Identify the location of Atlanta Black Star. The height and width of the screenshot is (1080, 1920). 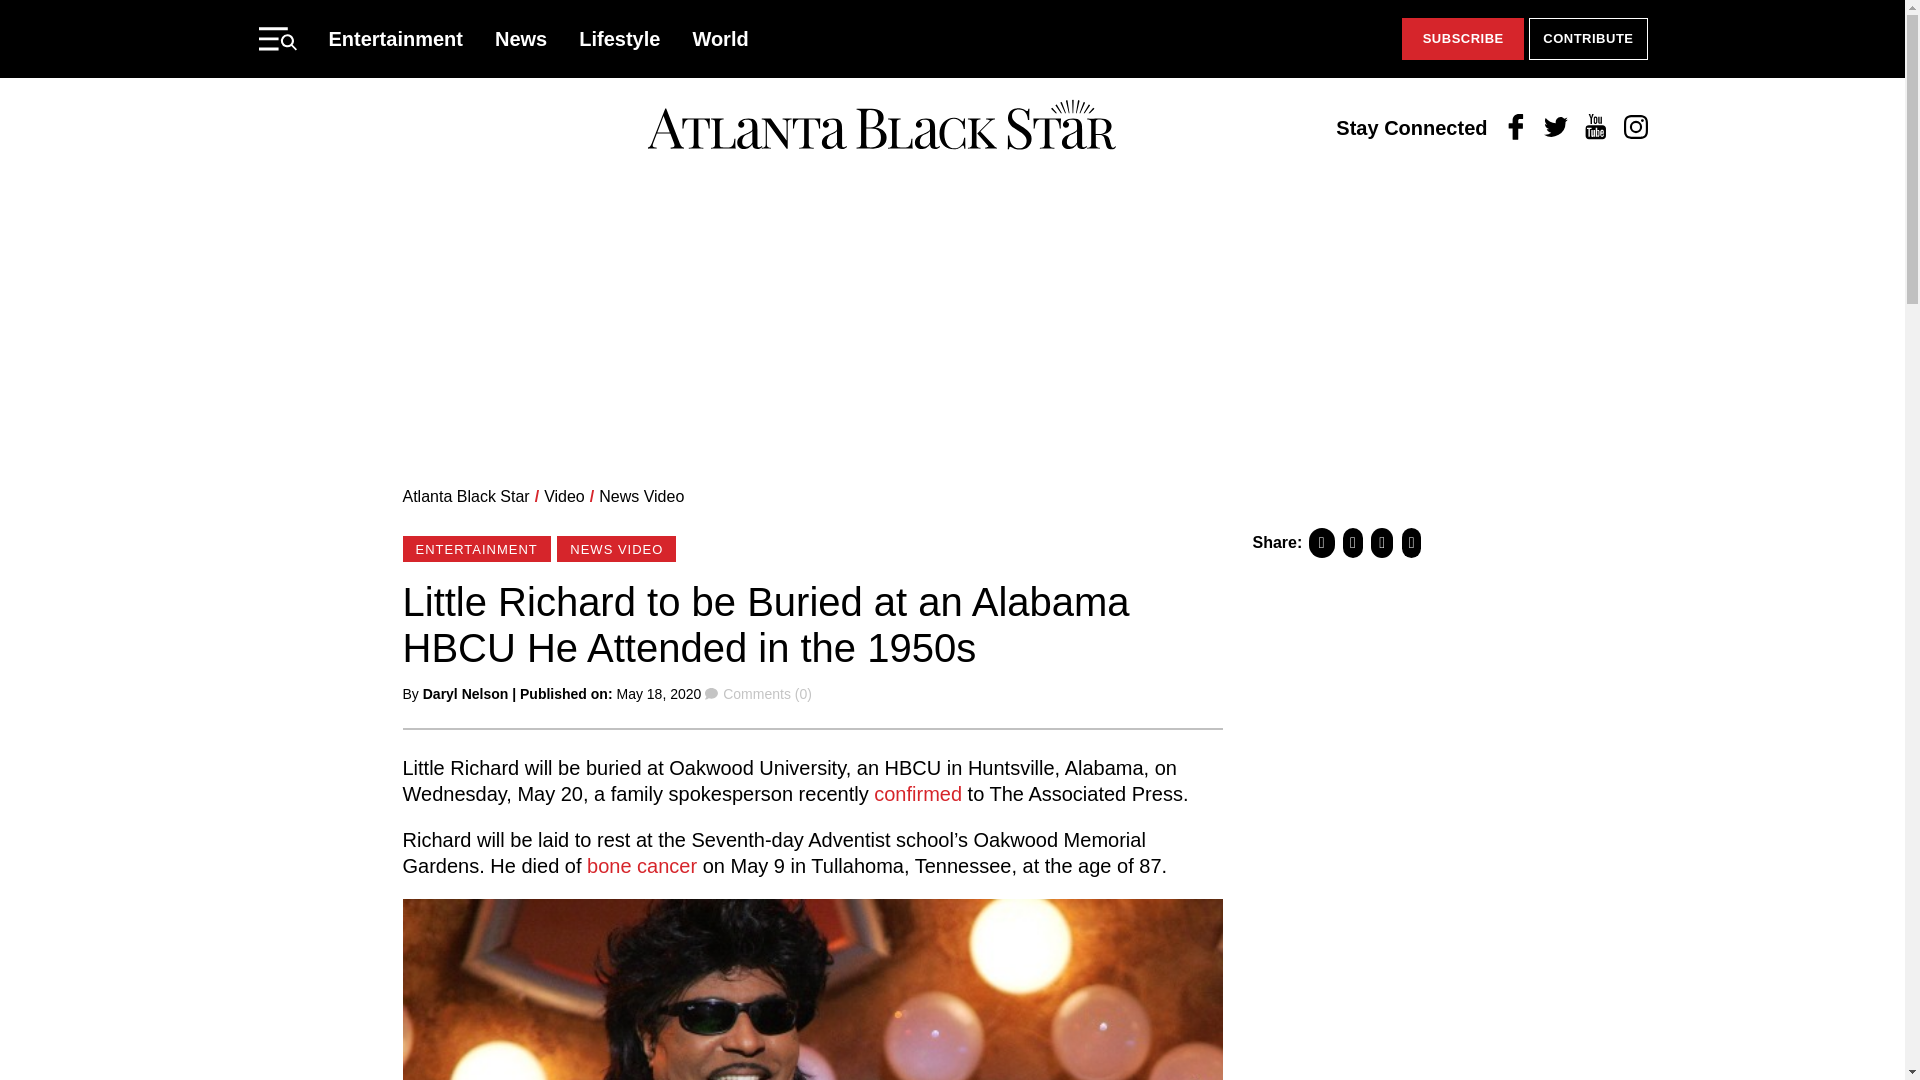
(465, 496).